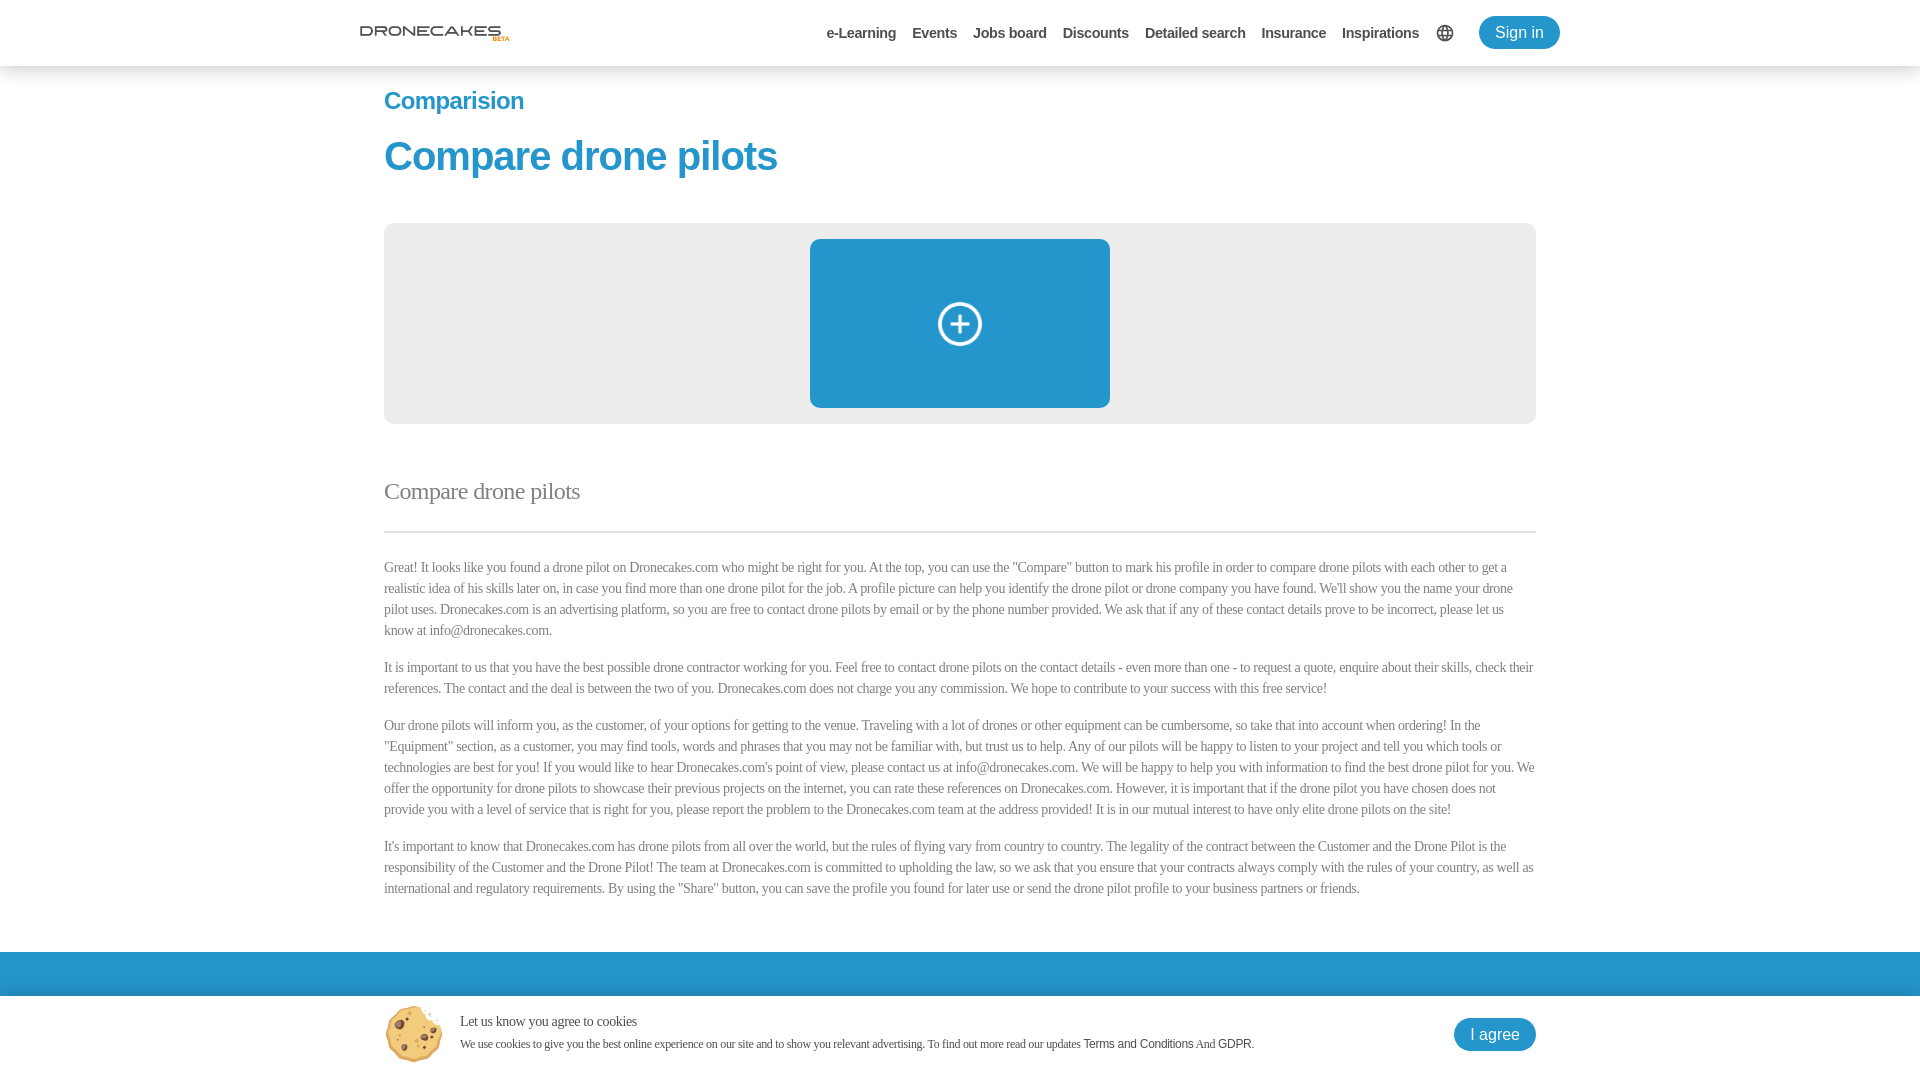 The image size is (1920, 1080). I want to click on Detailed search, so click(1195, 32).